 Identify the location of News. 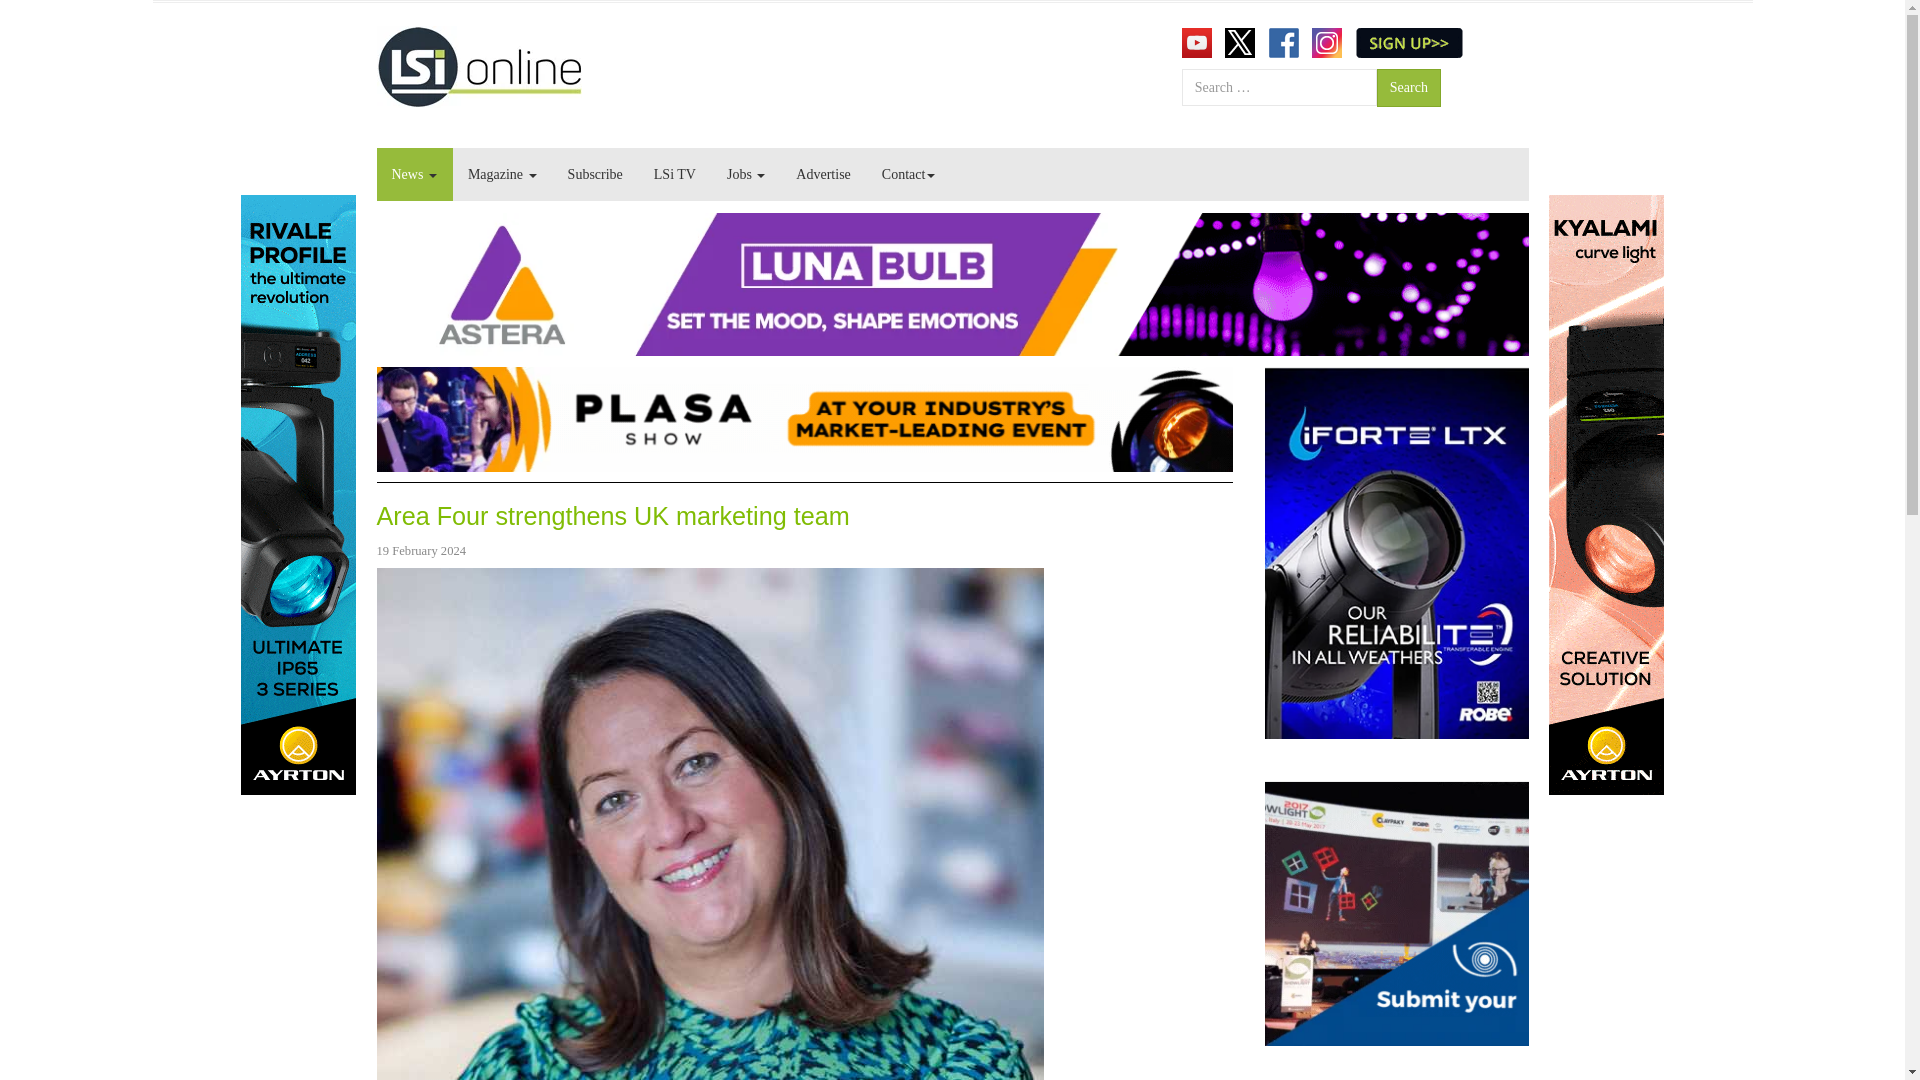
(414, 174).